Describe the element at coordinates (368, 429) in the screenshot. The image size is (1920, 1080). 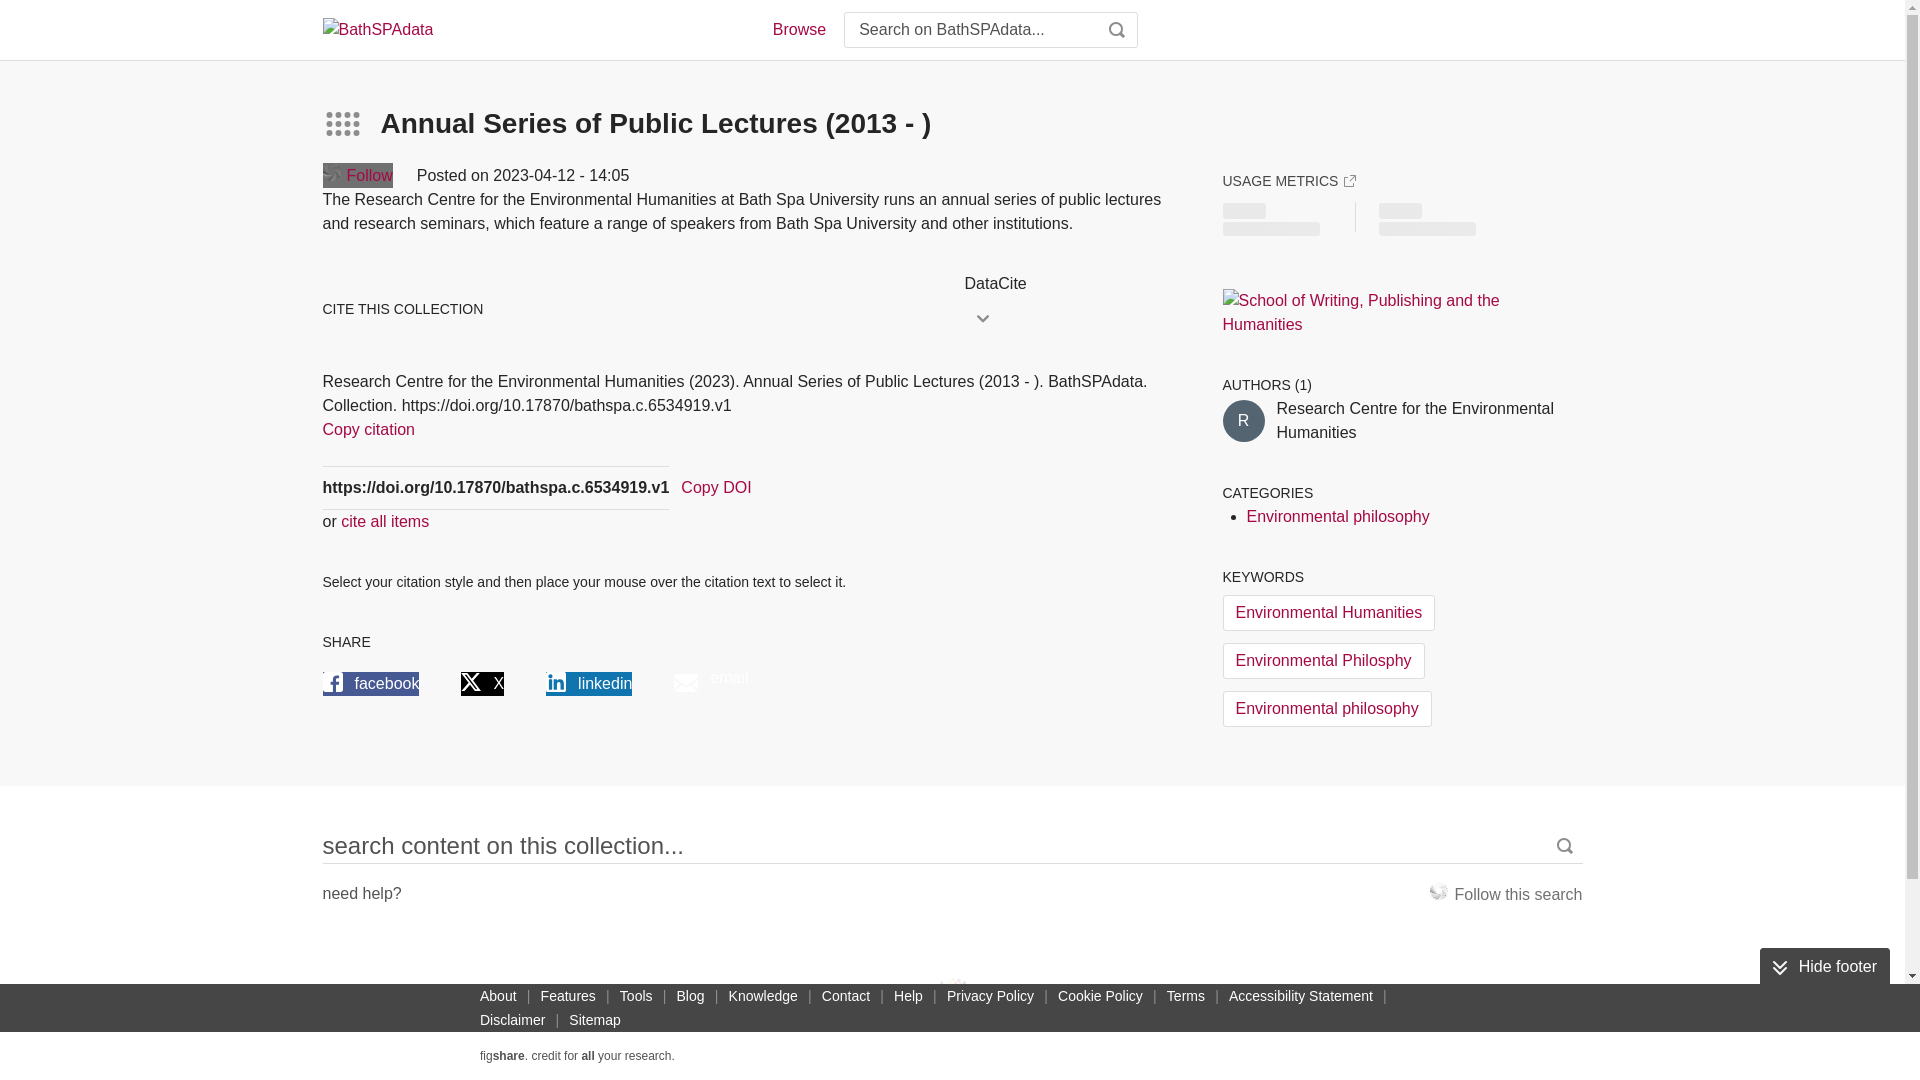
I see `Copy citation` at that location.